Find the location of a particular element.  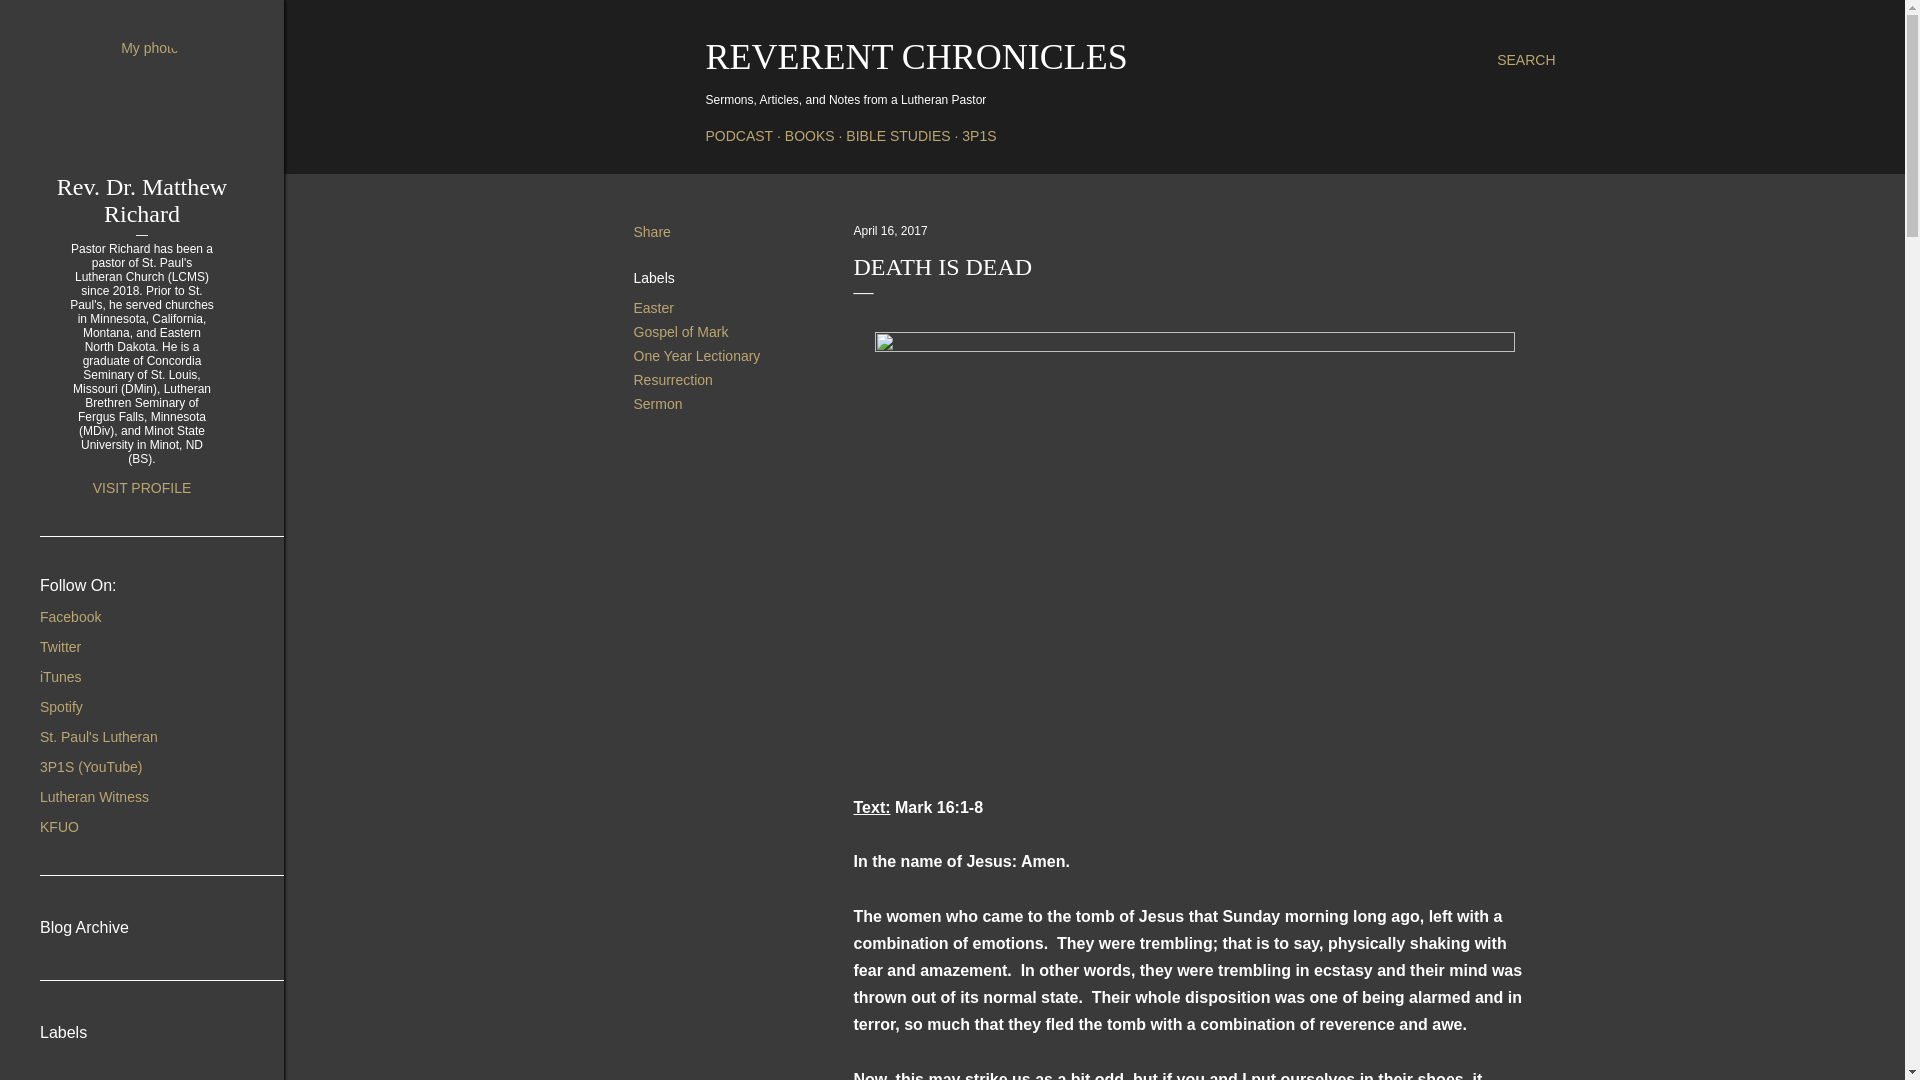

BOOKS is located at coordinates (810, 136).